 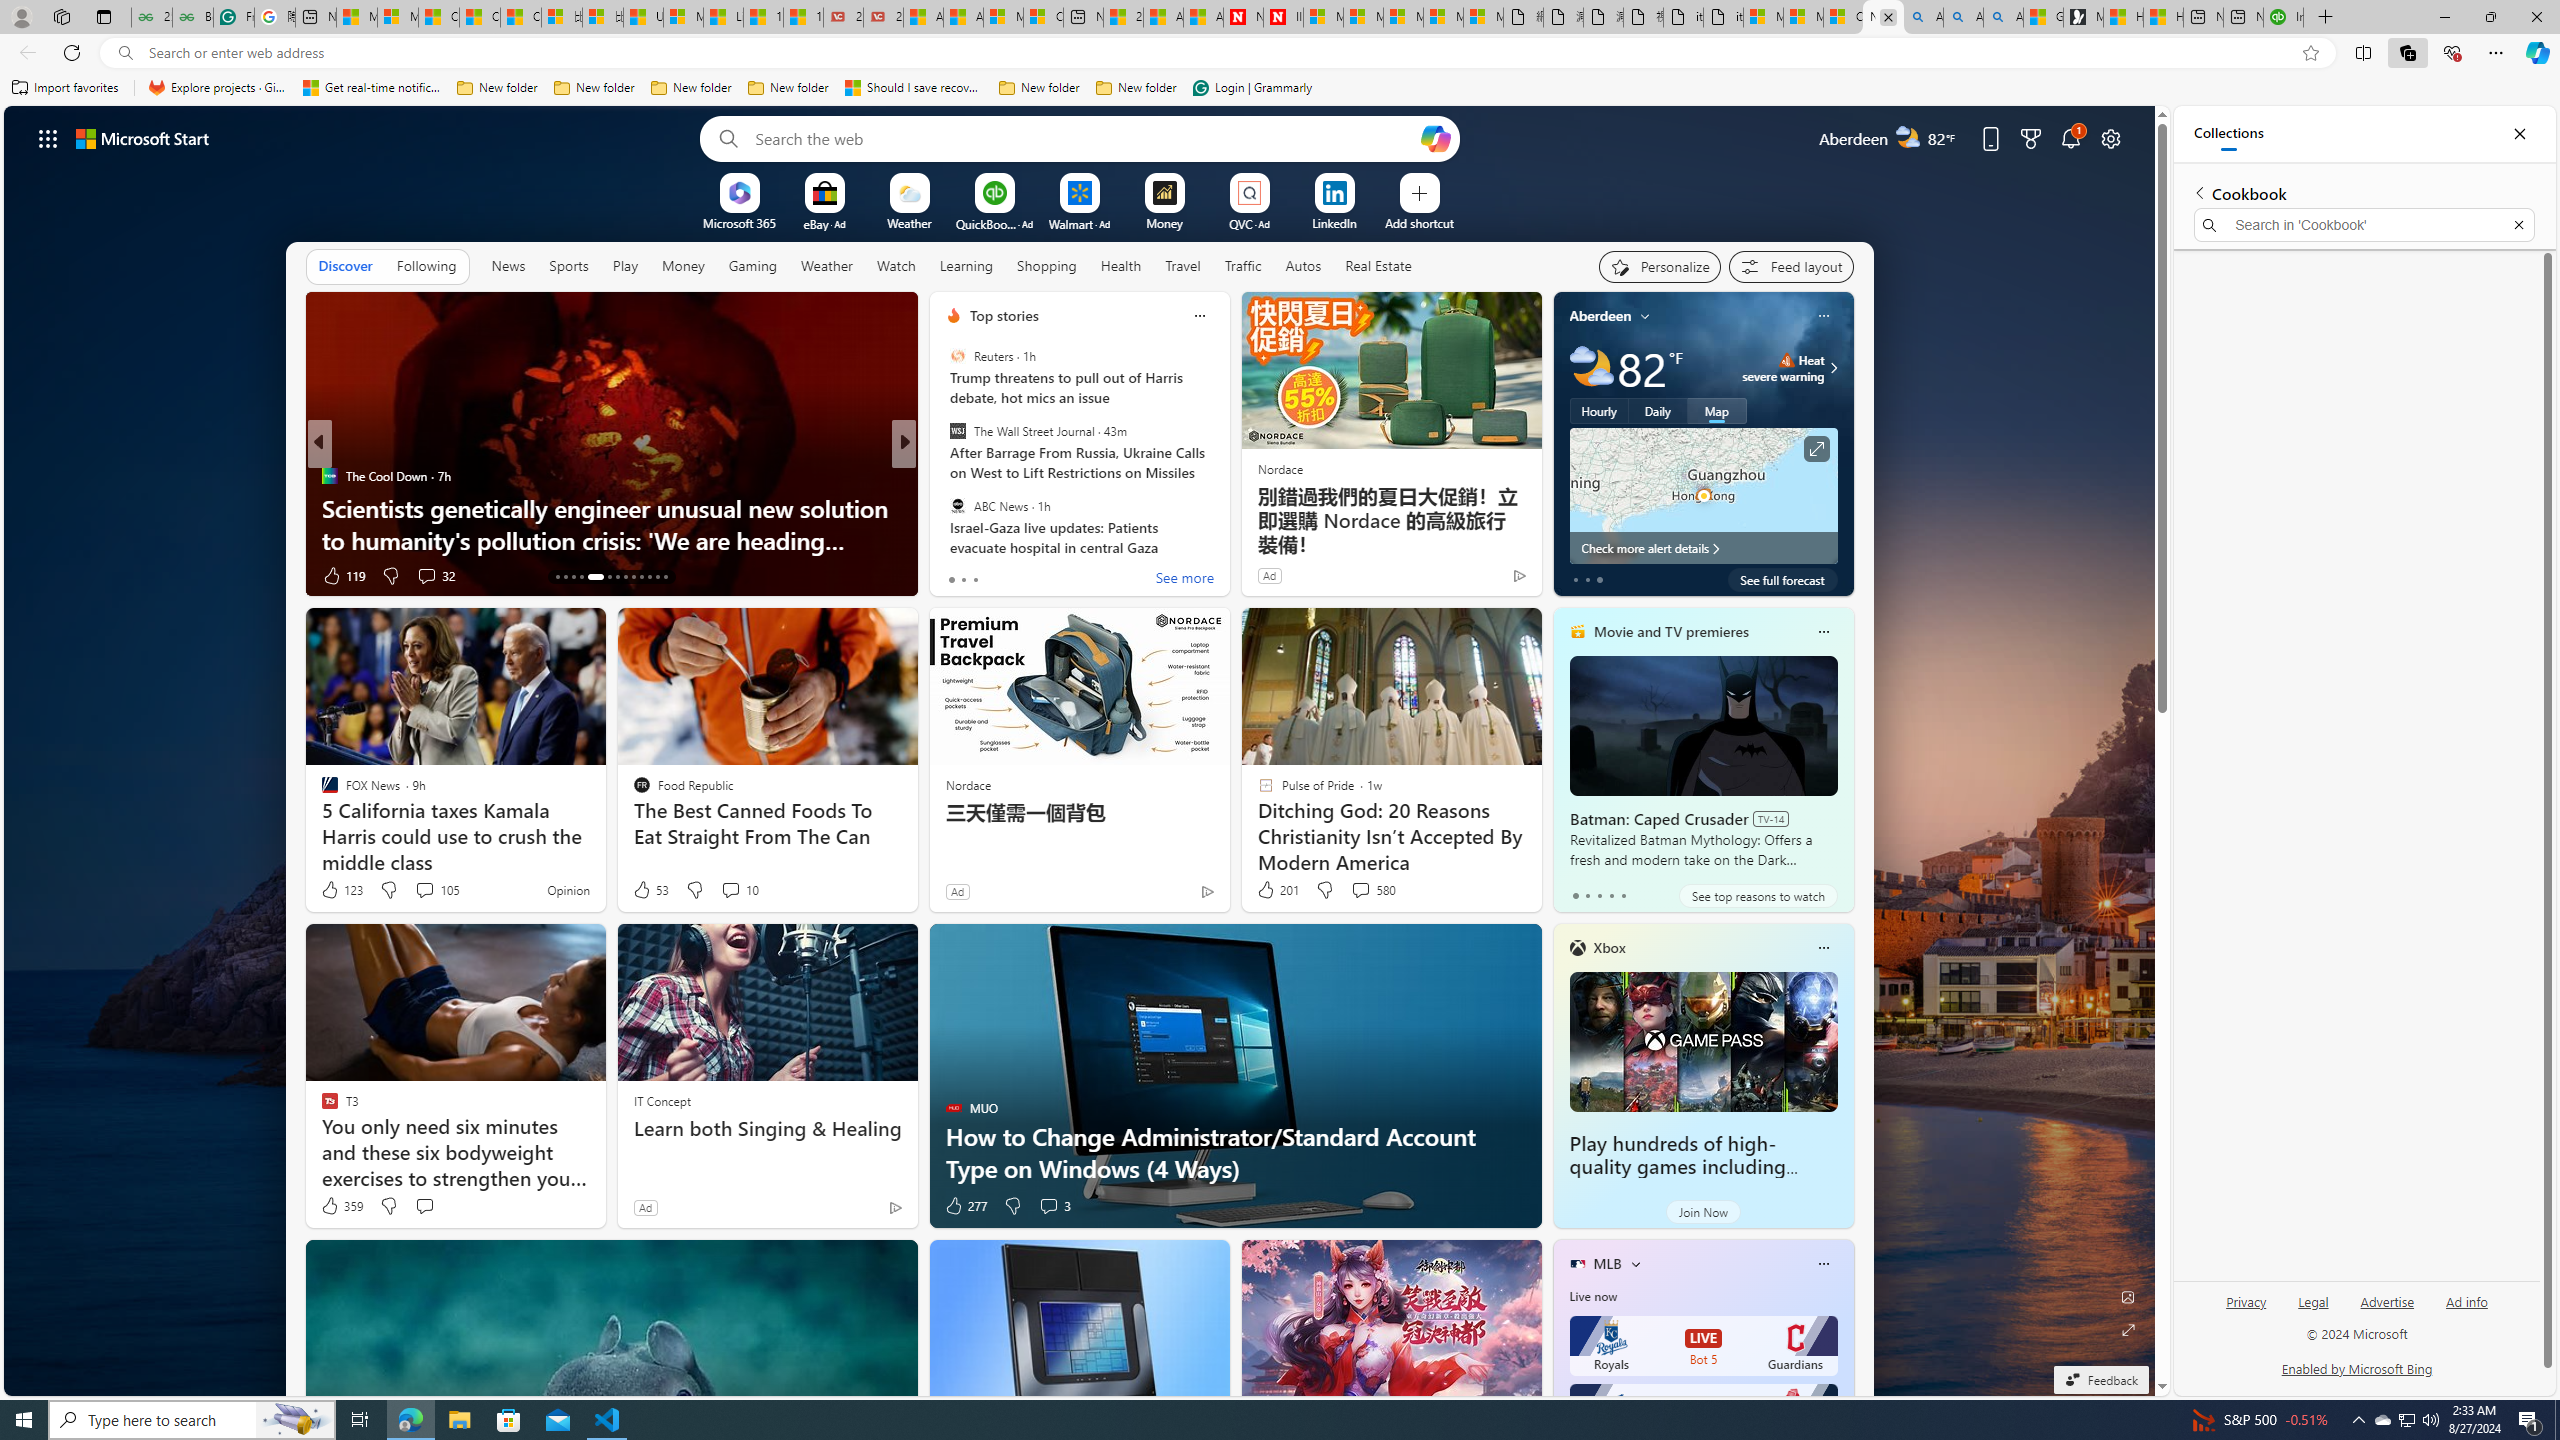 I want to click on Blue Jays LIVE Top 4 Red Sox, so click(x=1704, y=1414).